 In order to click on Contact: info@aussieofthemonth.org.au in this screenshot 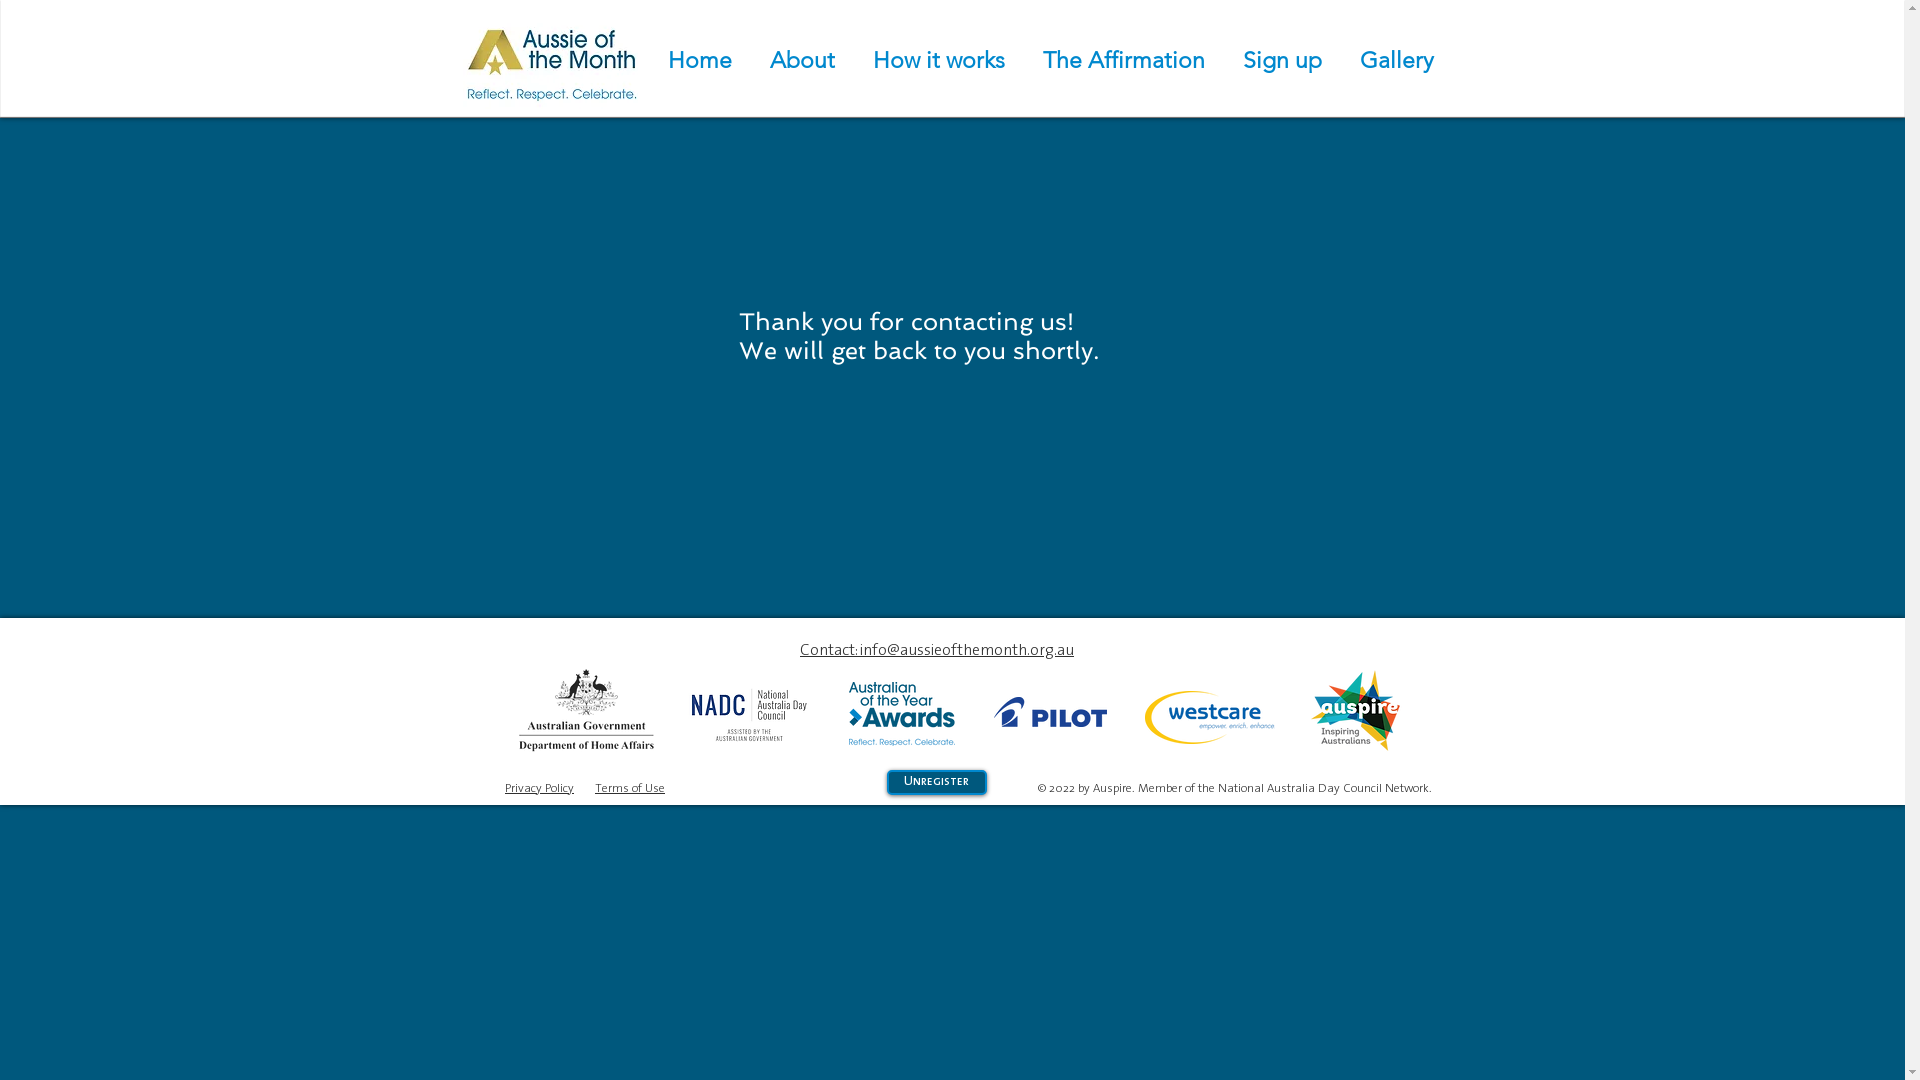, I will do `click(937, 650)`.